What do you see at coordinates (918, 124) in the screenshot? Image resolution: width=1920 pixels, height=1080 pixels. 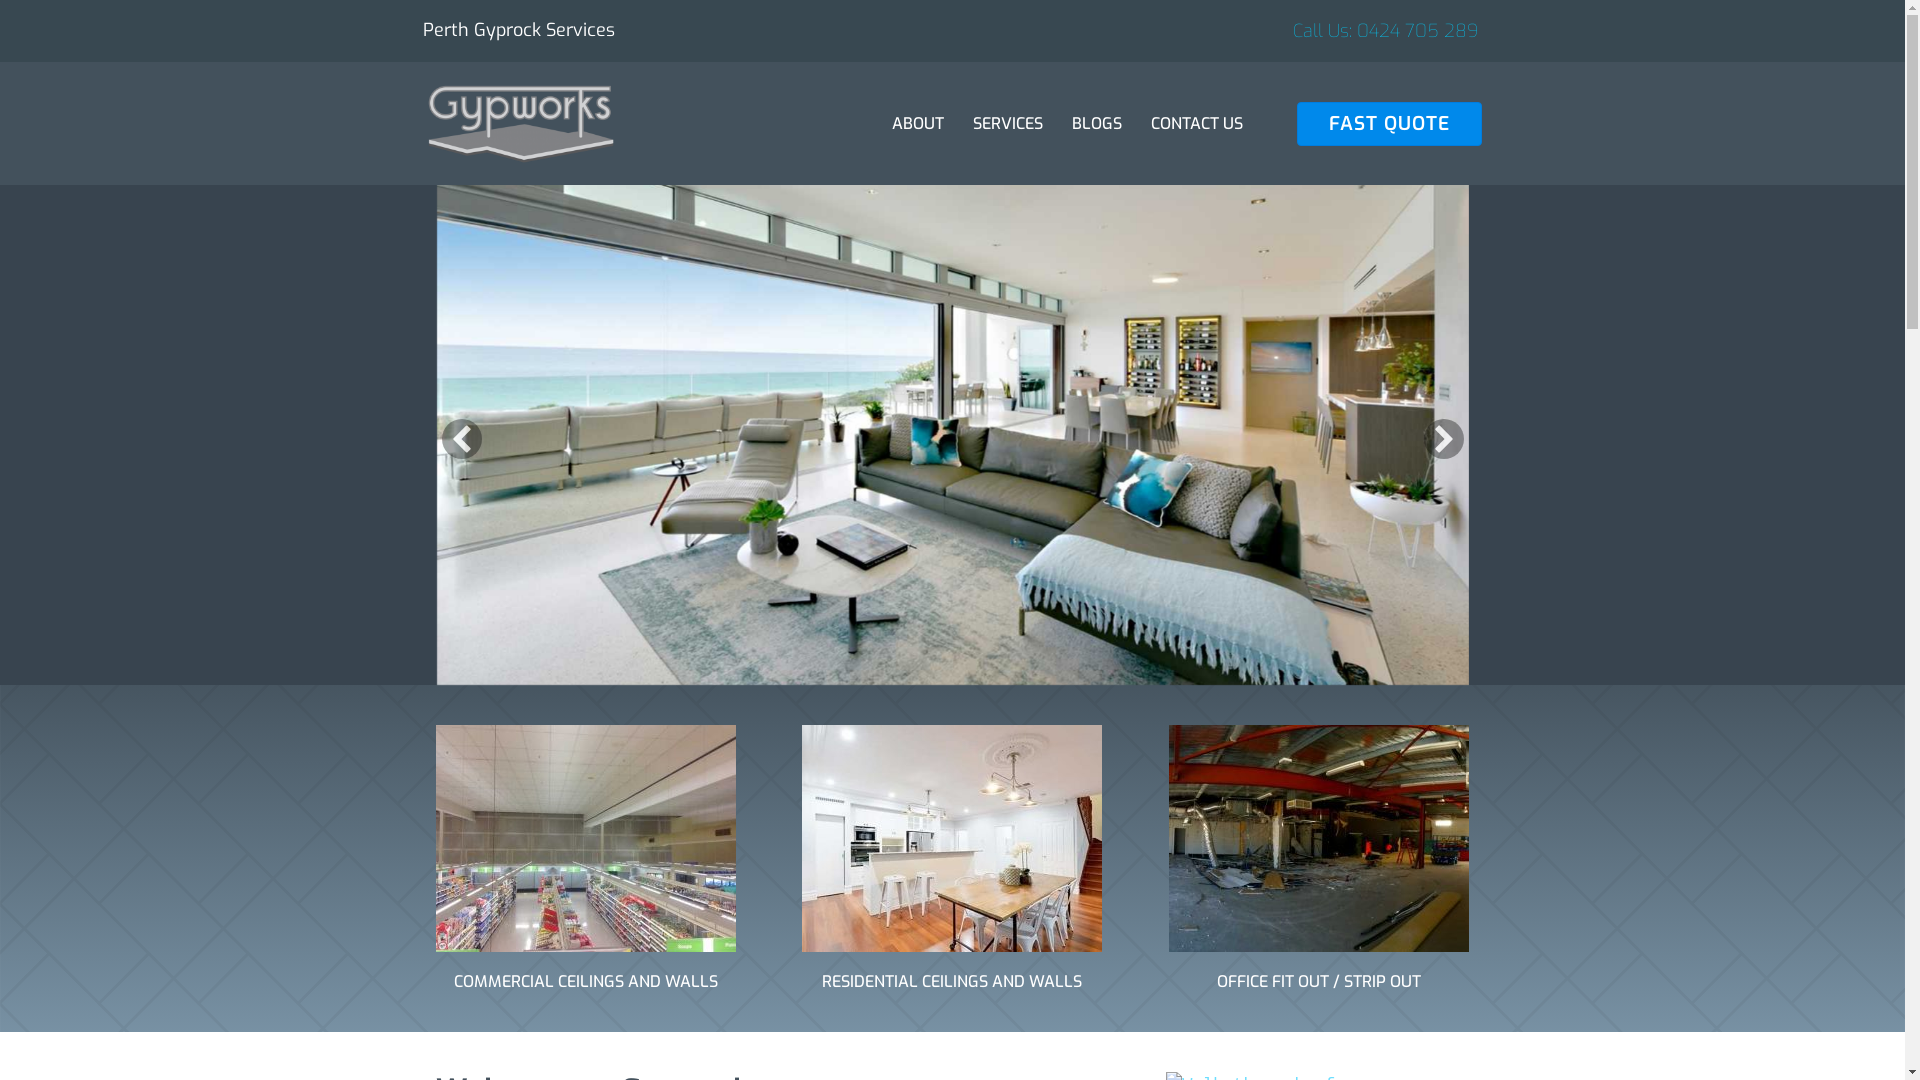 I see `ABOUT` at bounding box center [918, 124].